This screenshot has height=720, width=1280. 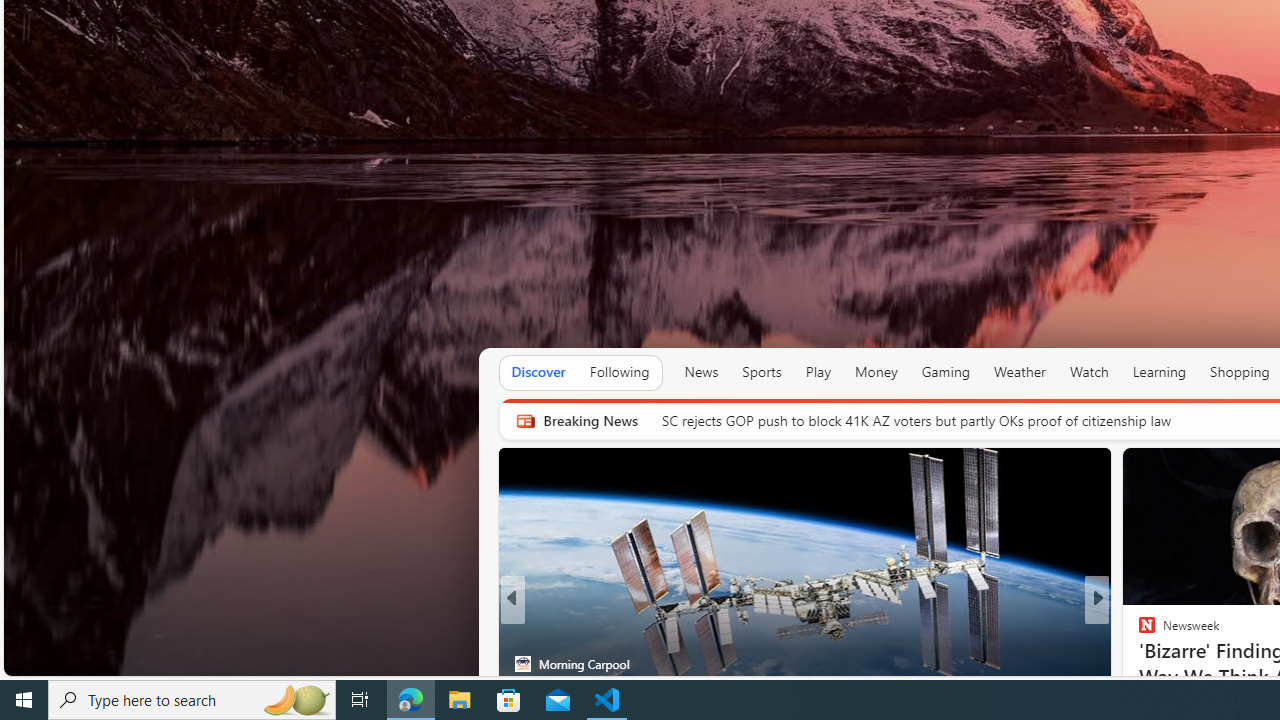 What do you see at coordinates (1138, 663) in the screenshot?
I see `HowToGeek` at bounding box center [1138, 663].